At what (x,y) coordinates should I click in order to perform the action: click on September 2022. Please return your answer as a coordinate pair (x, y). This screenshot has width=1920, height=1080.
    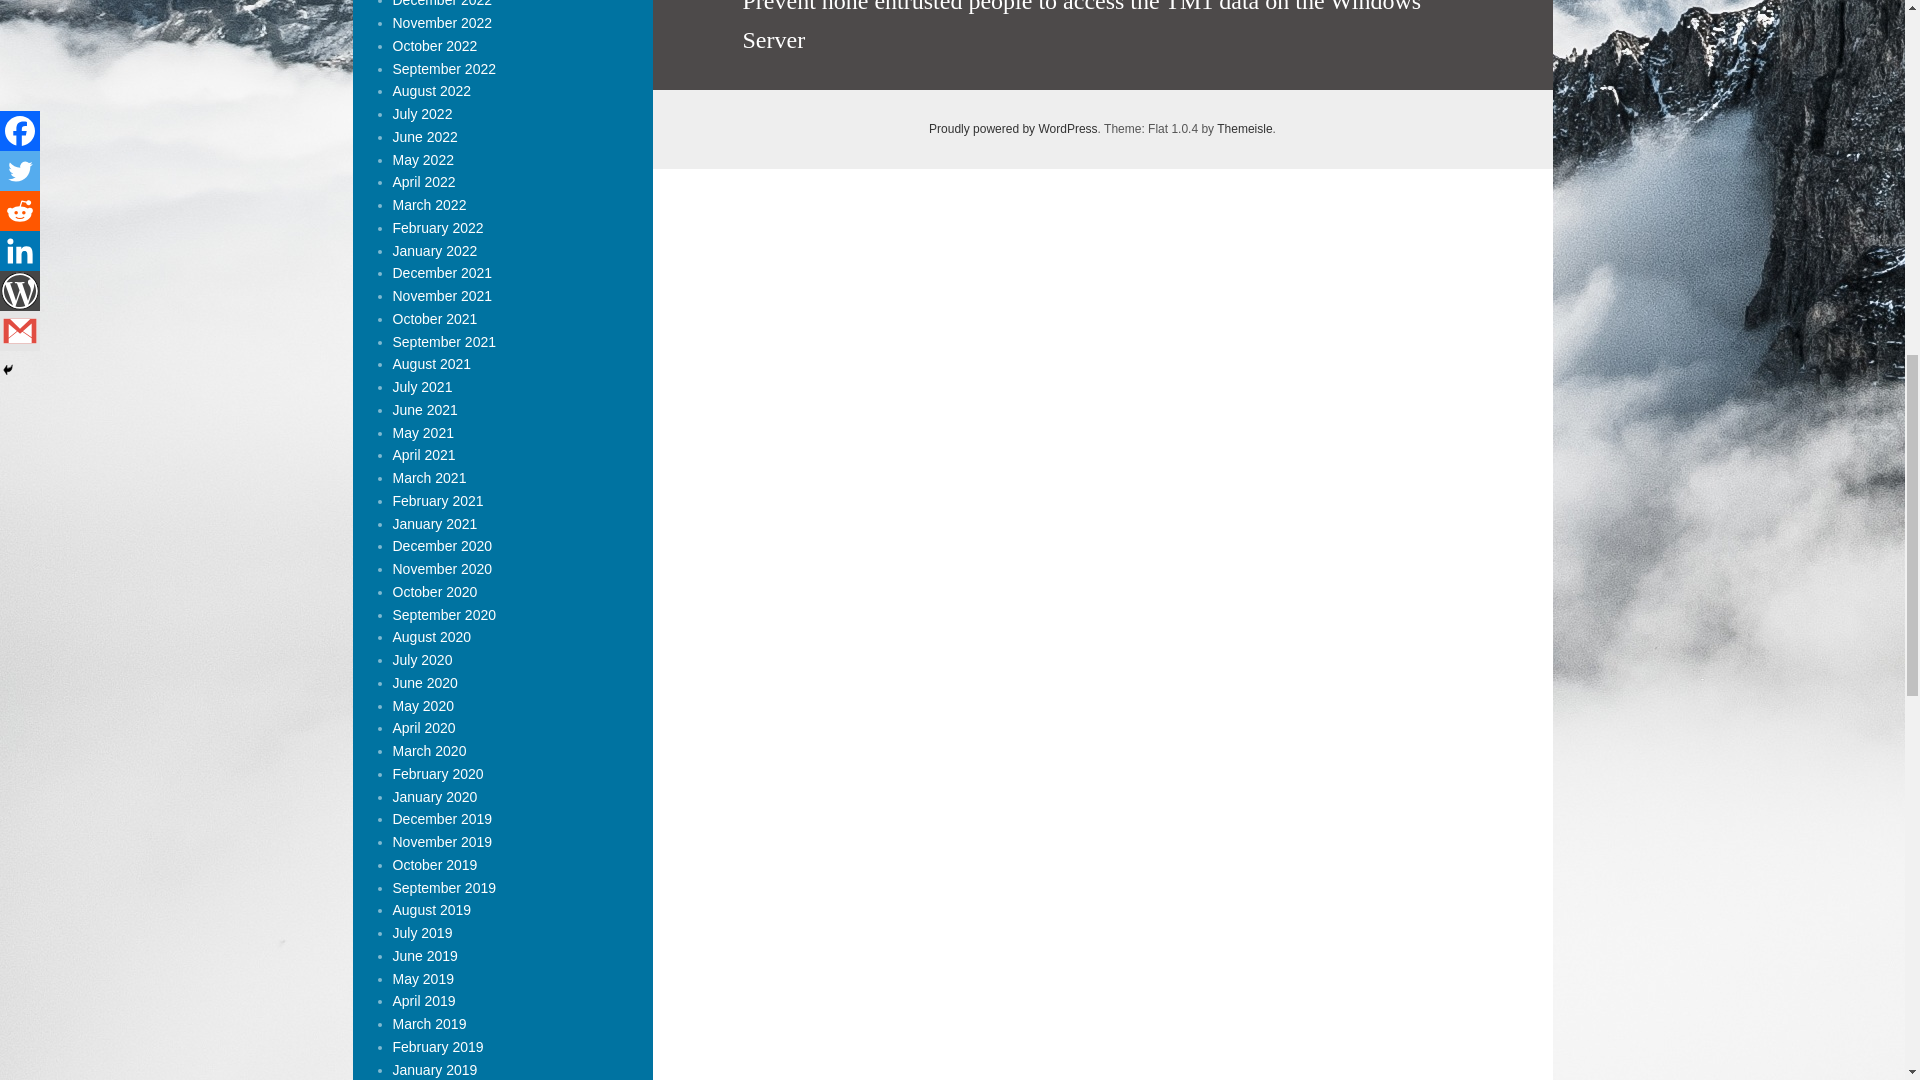
    Looking at the image, I should click on (443, 68).